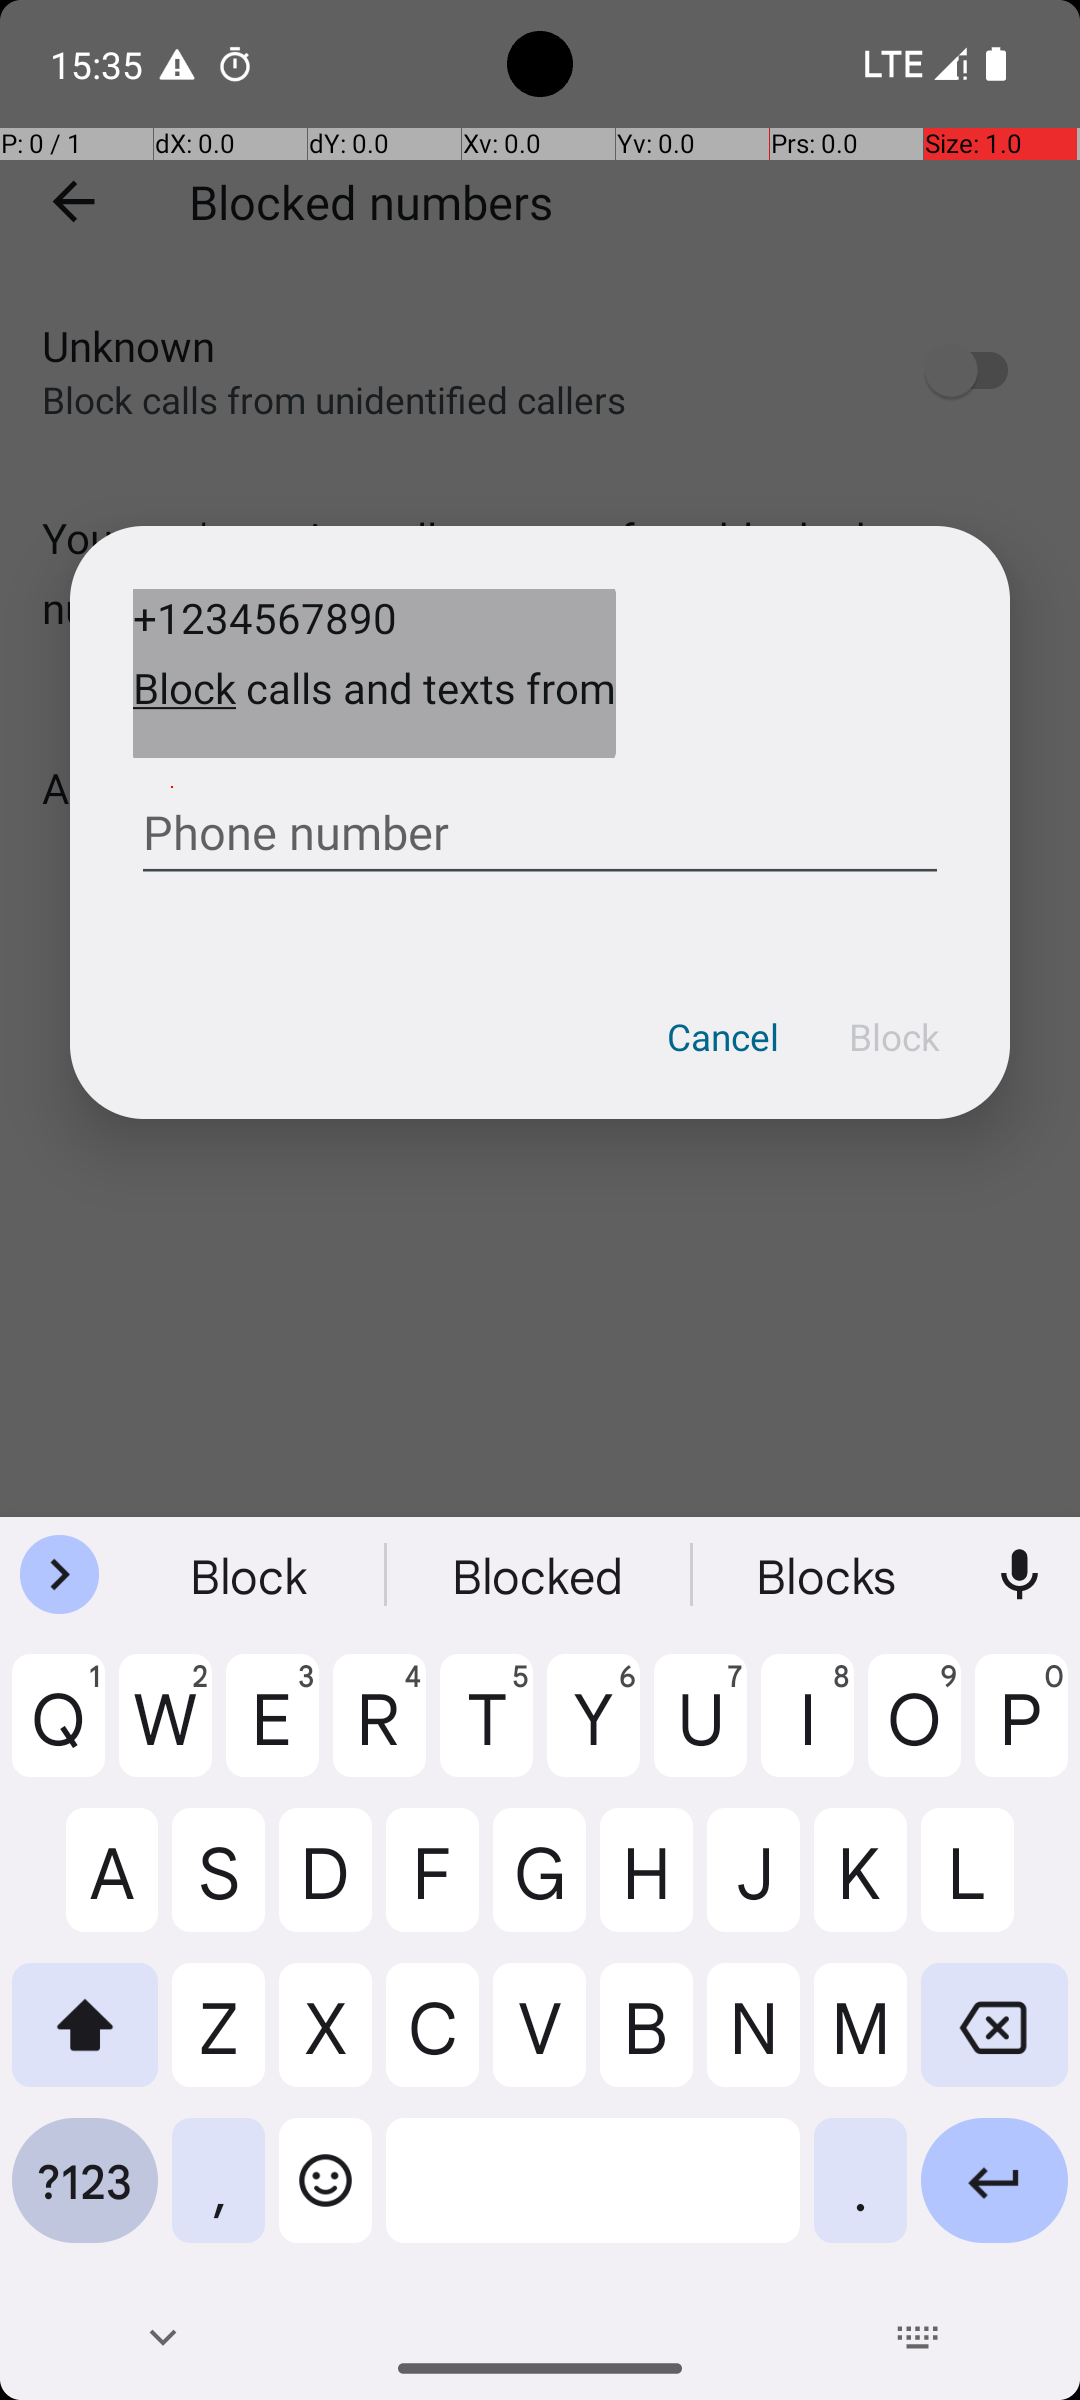 The width and height of the screenshot is (1080, 2400). I want to click on E, so click(272, 1731).